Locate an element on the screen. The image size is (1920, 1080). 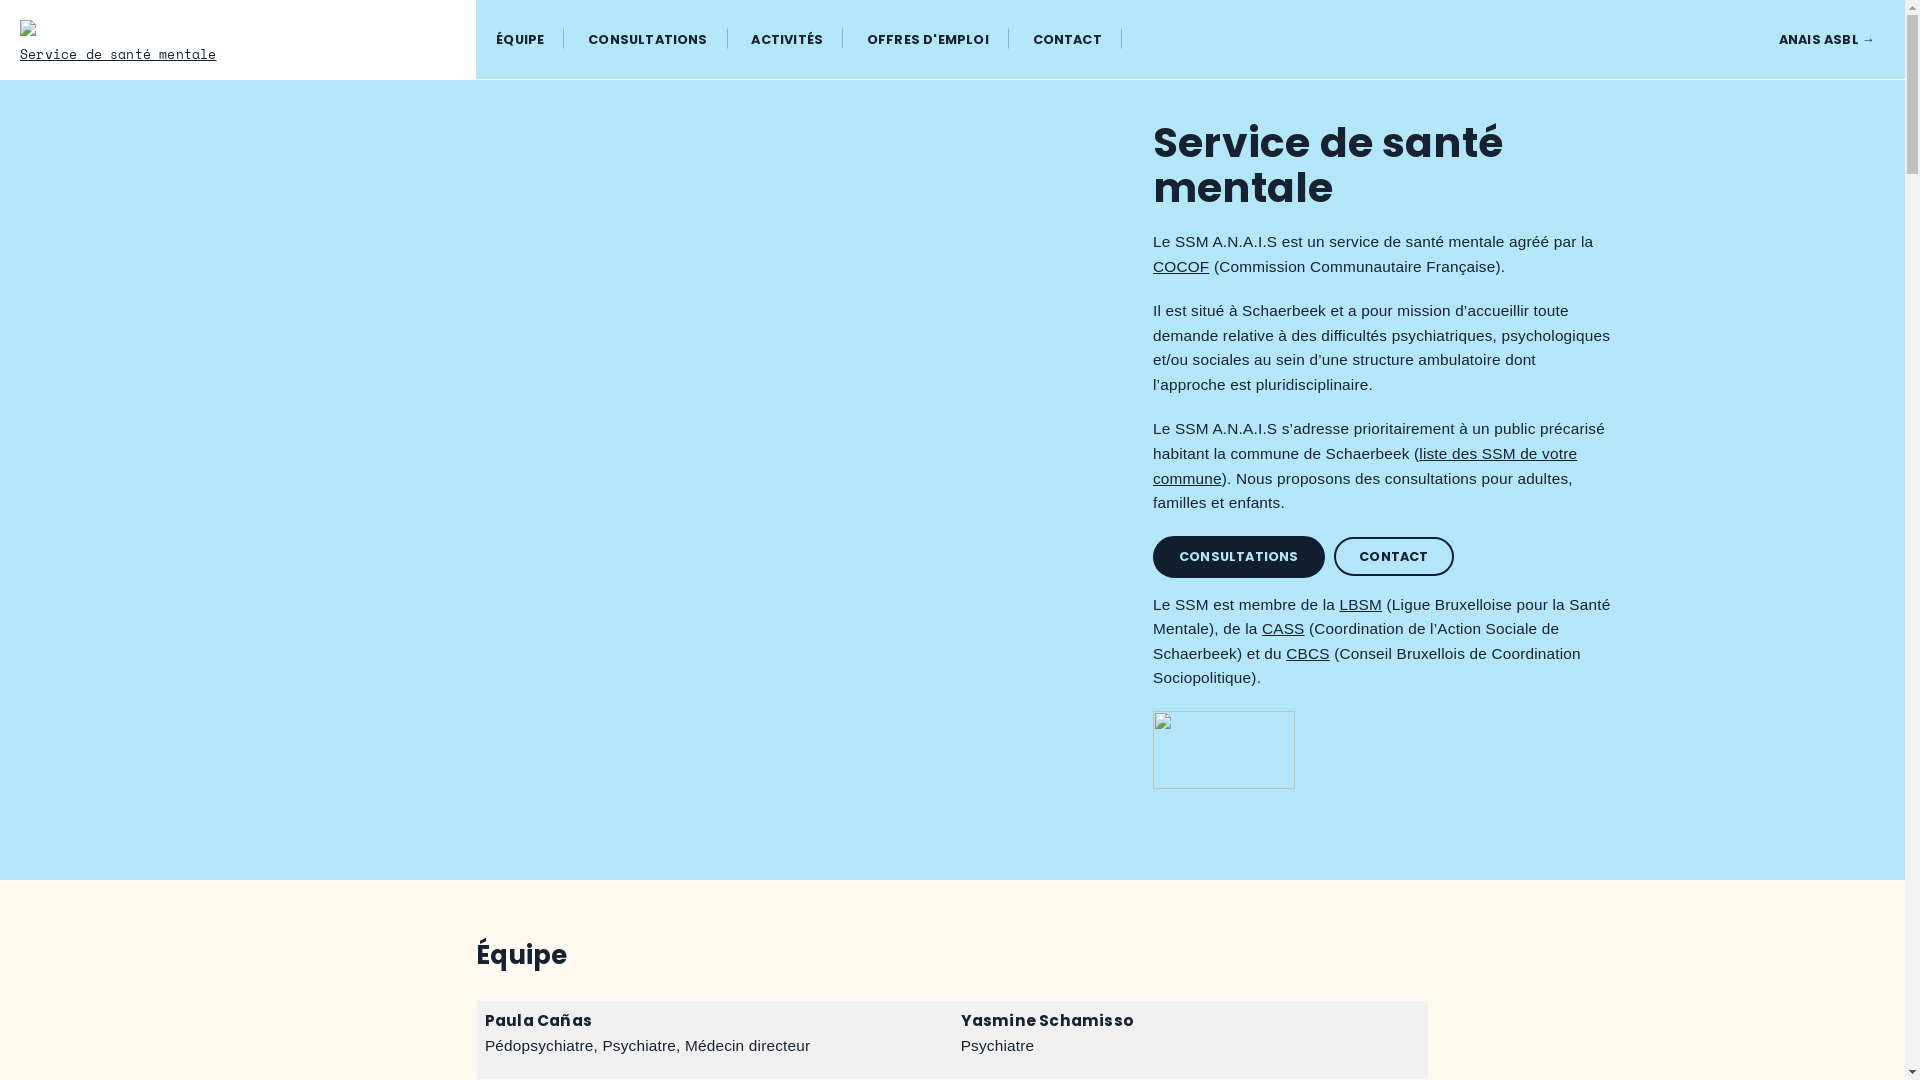
OFFRES D'EMPLOI is located at coordinates (928, 40).